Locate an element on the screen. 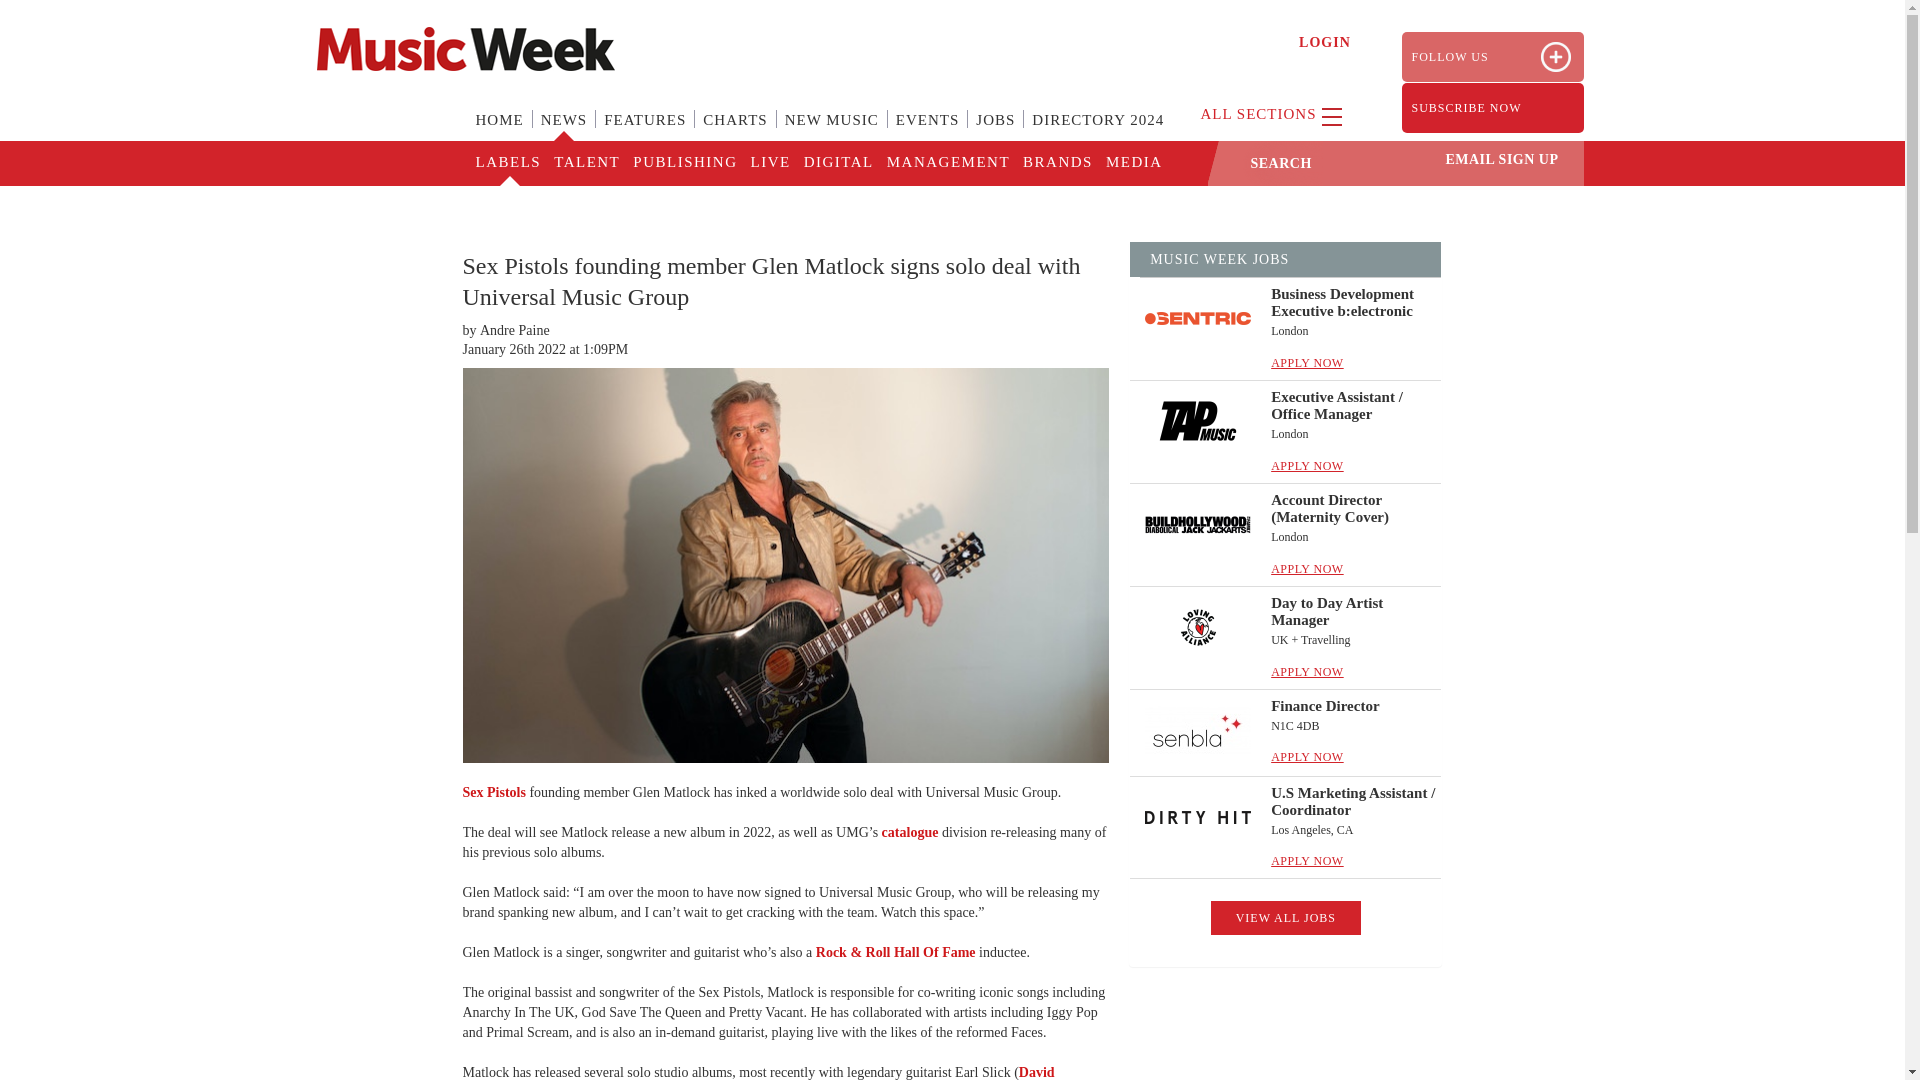 Image resolution: width=1920 pixels, height=1080 pixels. TALENT is located at coordinates (585, 163).